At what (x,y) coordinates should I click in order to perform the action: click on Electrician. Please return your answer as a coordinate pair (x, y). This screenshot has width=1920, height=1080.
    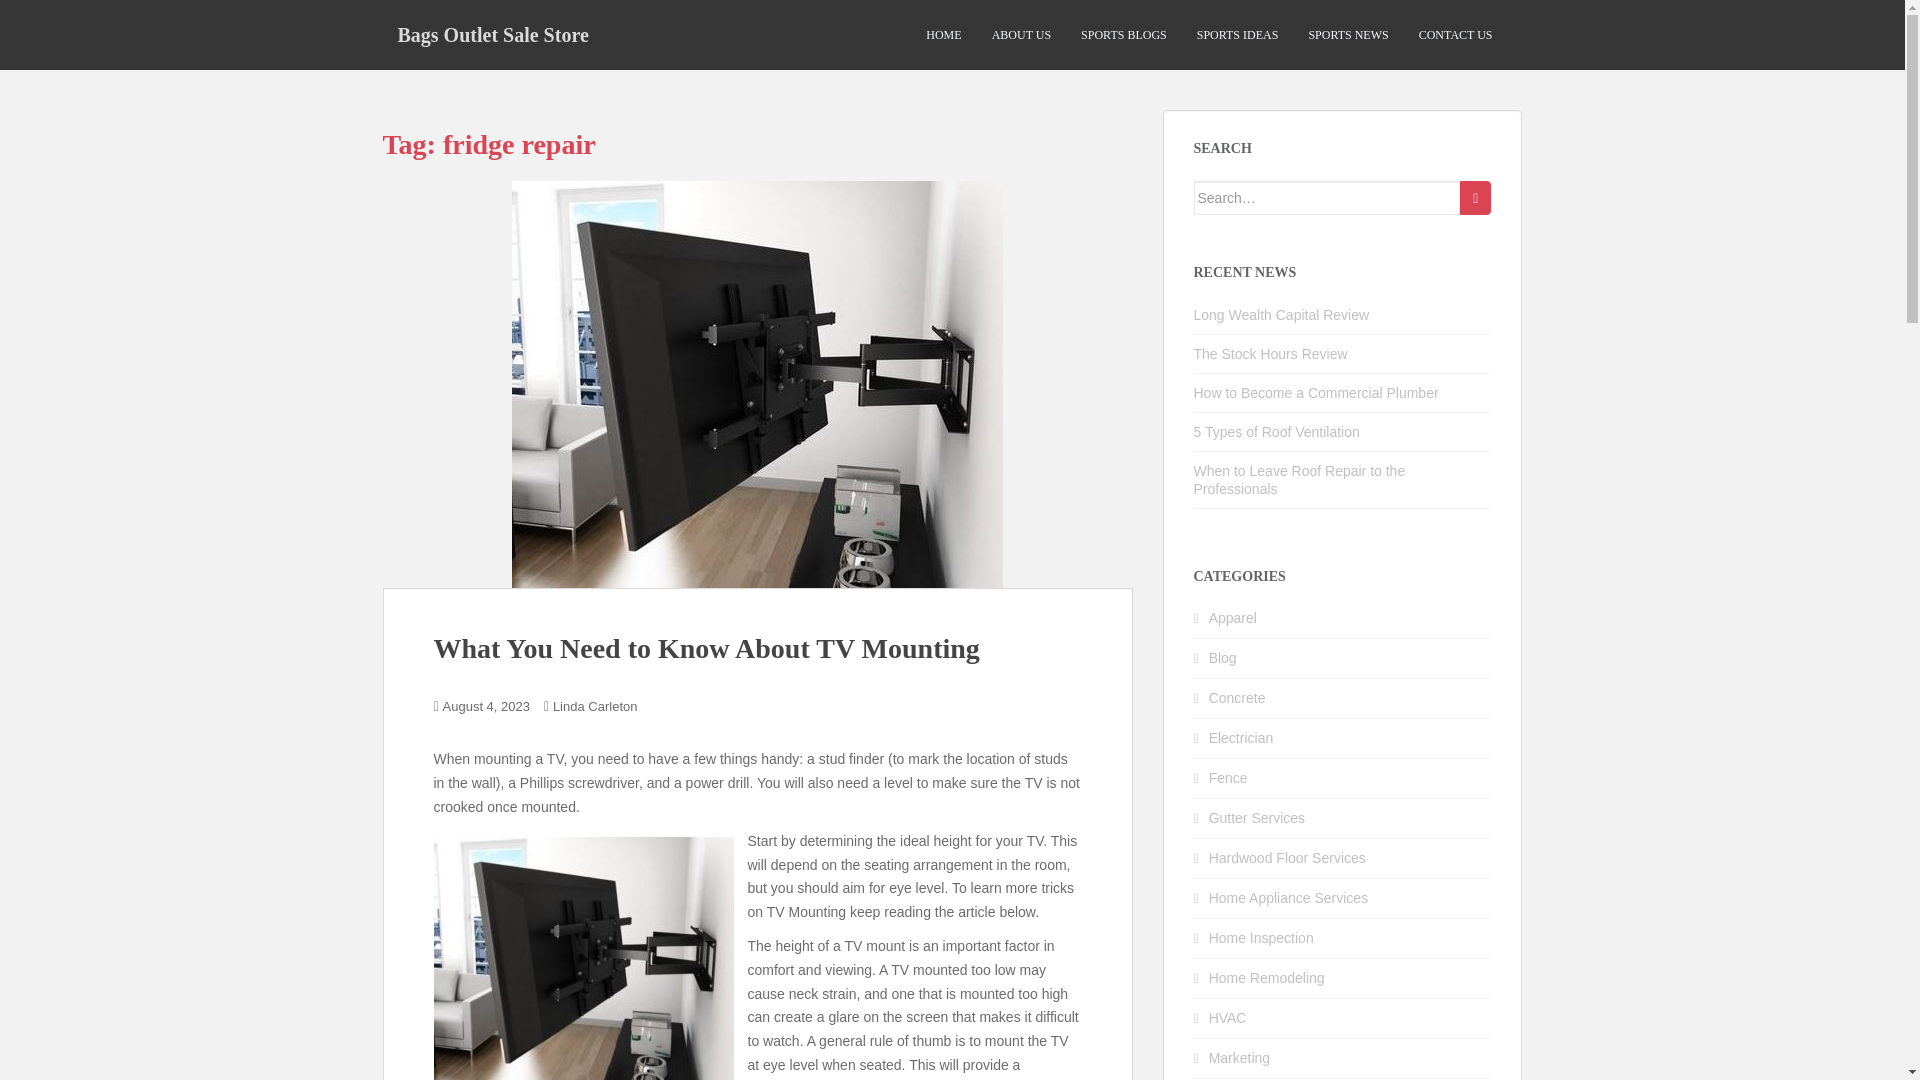
    Looking at the image, I should click on (1242, 738).